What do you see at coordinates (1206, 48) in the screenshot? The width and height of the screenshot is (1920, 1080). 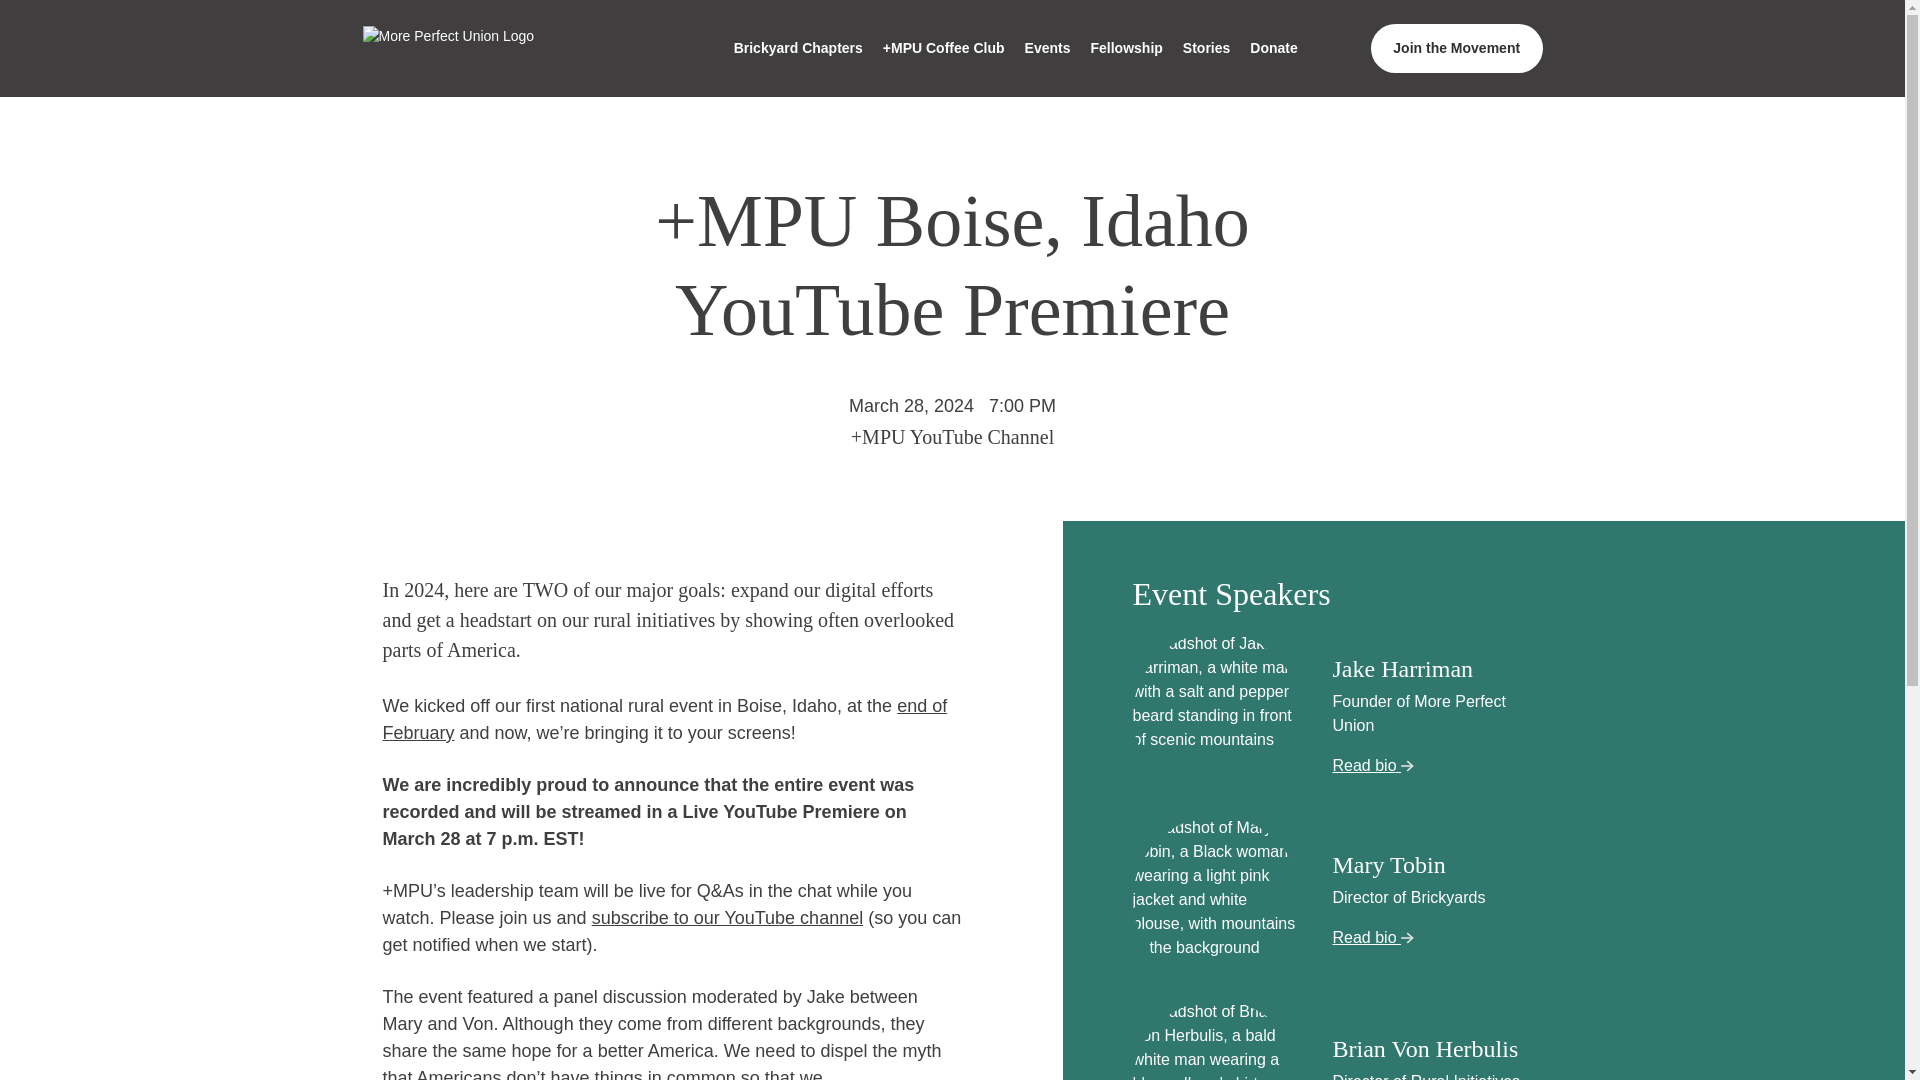 I see `Stories` at bounding box center [1206, 48].